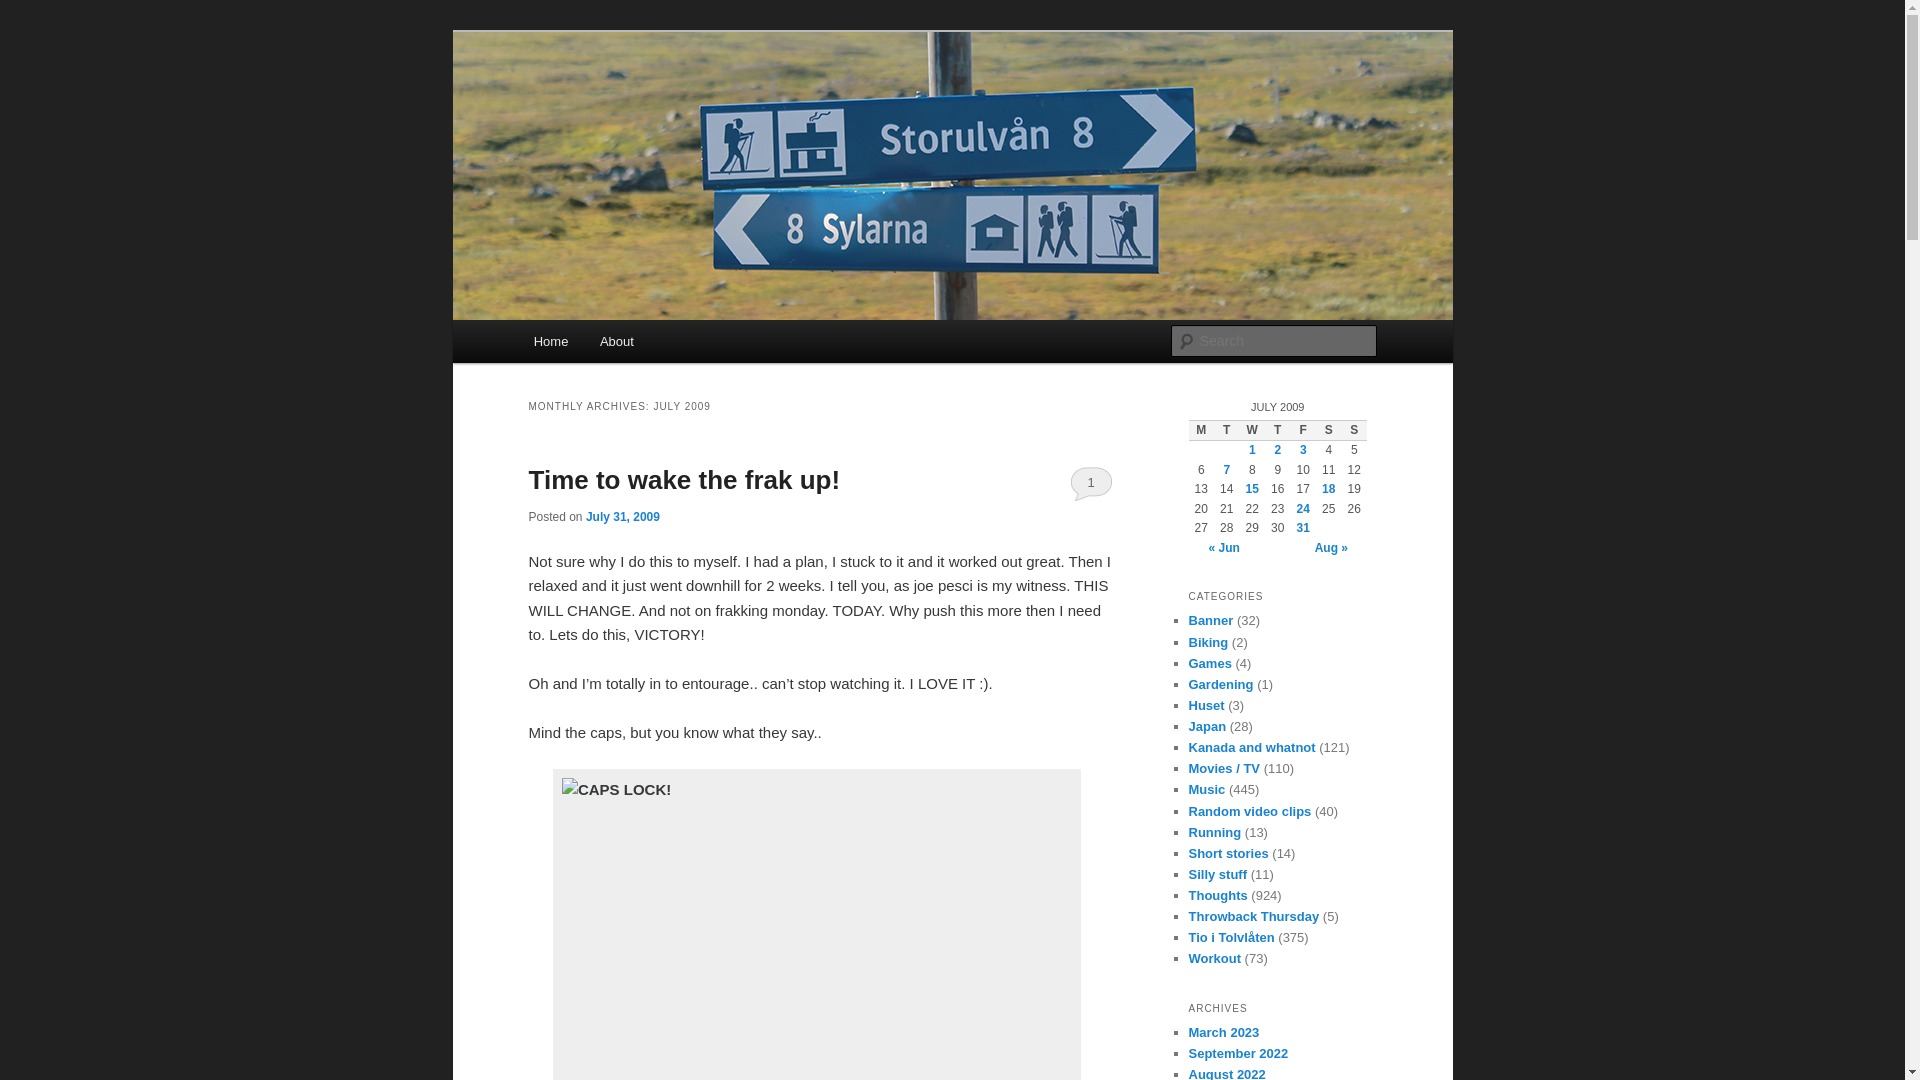 The width and height of the screenshot is (1920, 1080). I want to click on cruise control for cool, so click(810, 928).